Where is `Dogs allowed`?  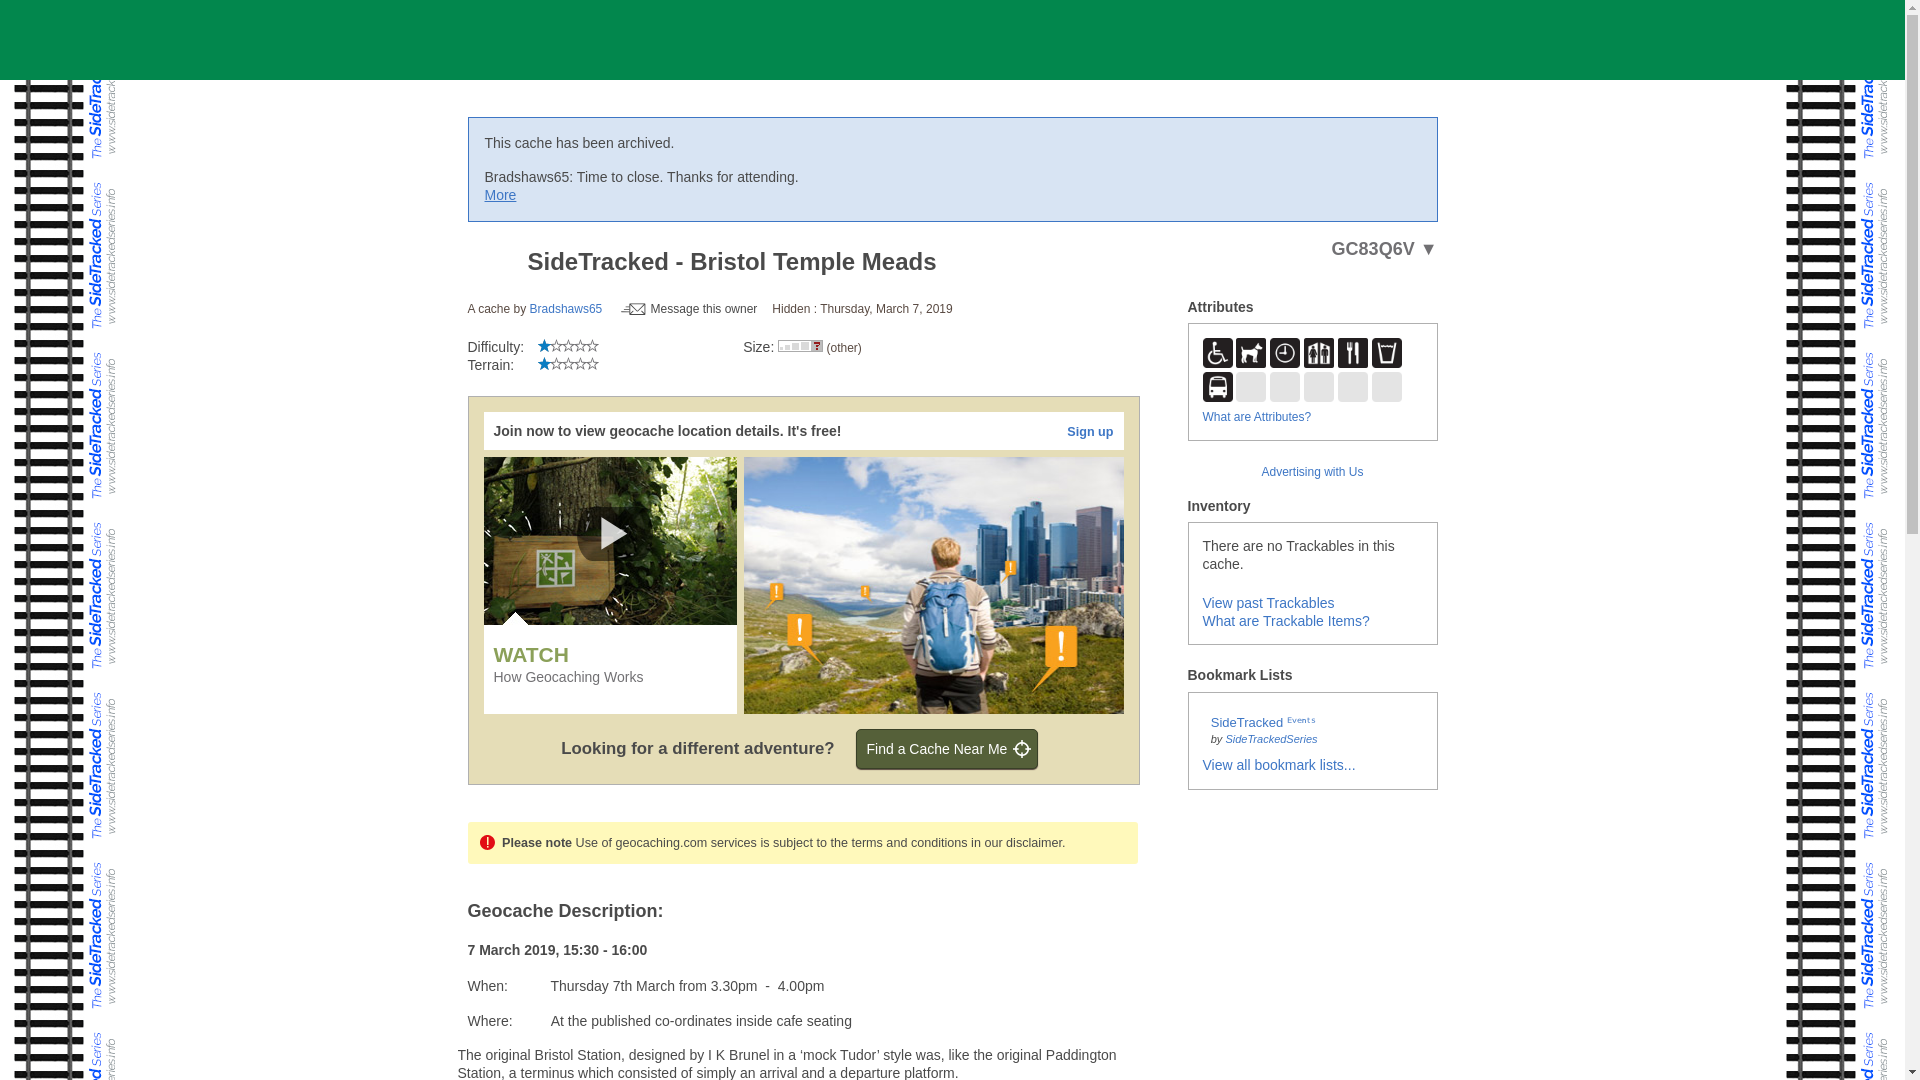 Dogs allowed is located at coordinates (1250, 353).